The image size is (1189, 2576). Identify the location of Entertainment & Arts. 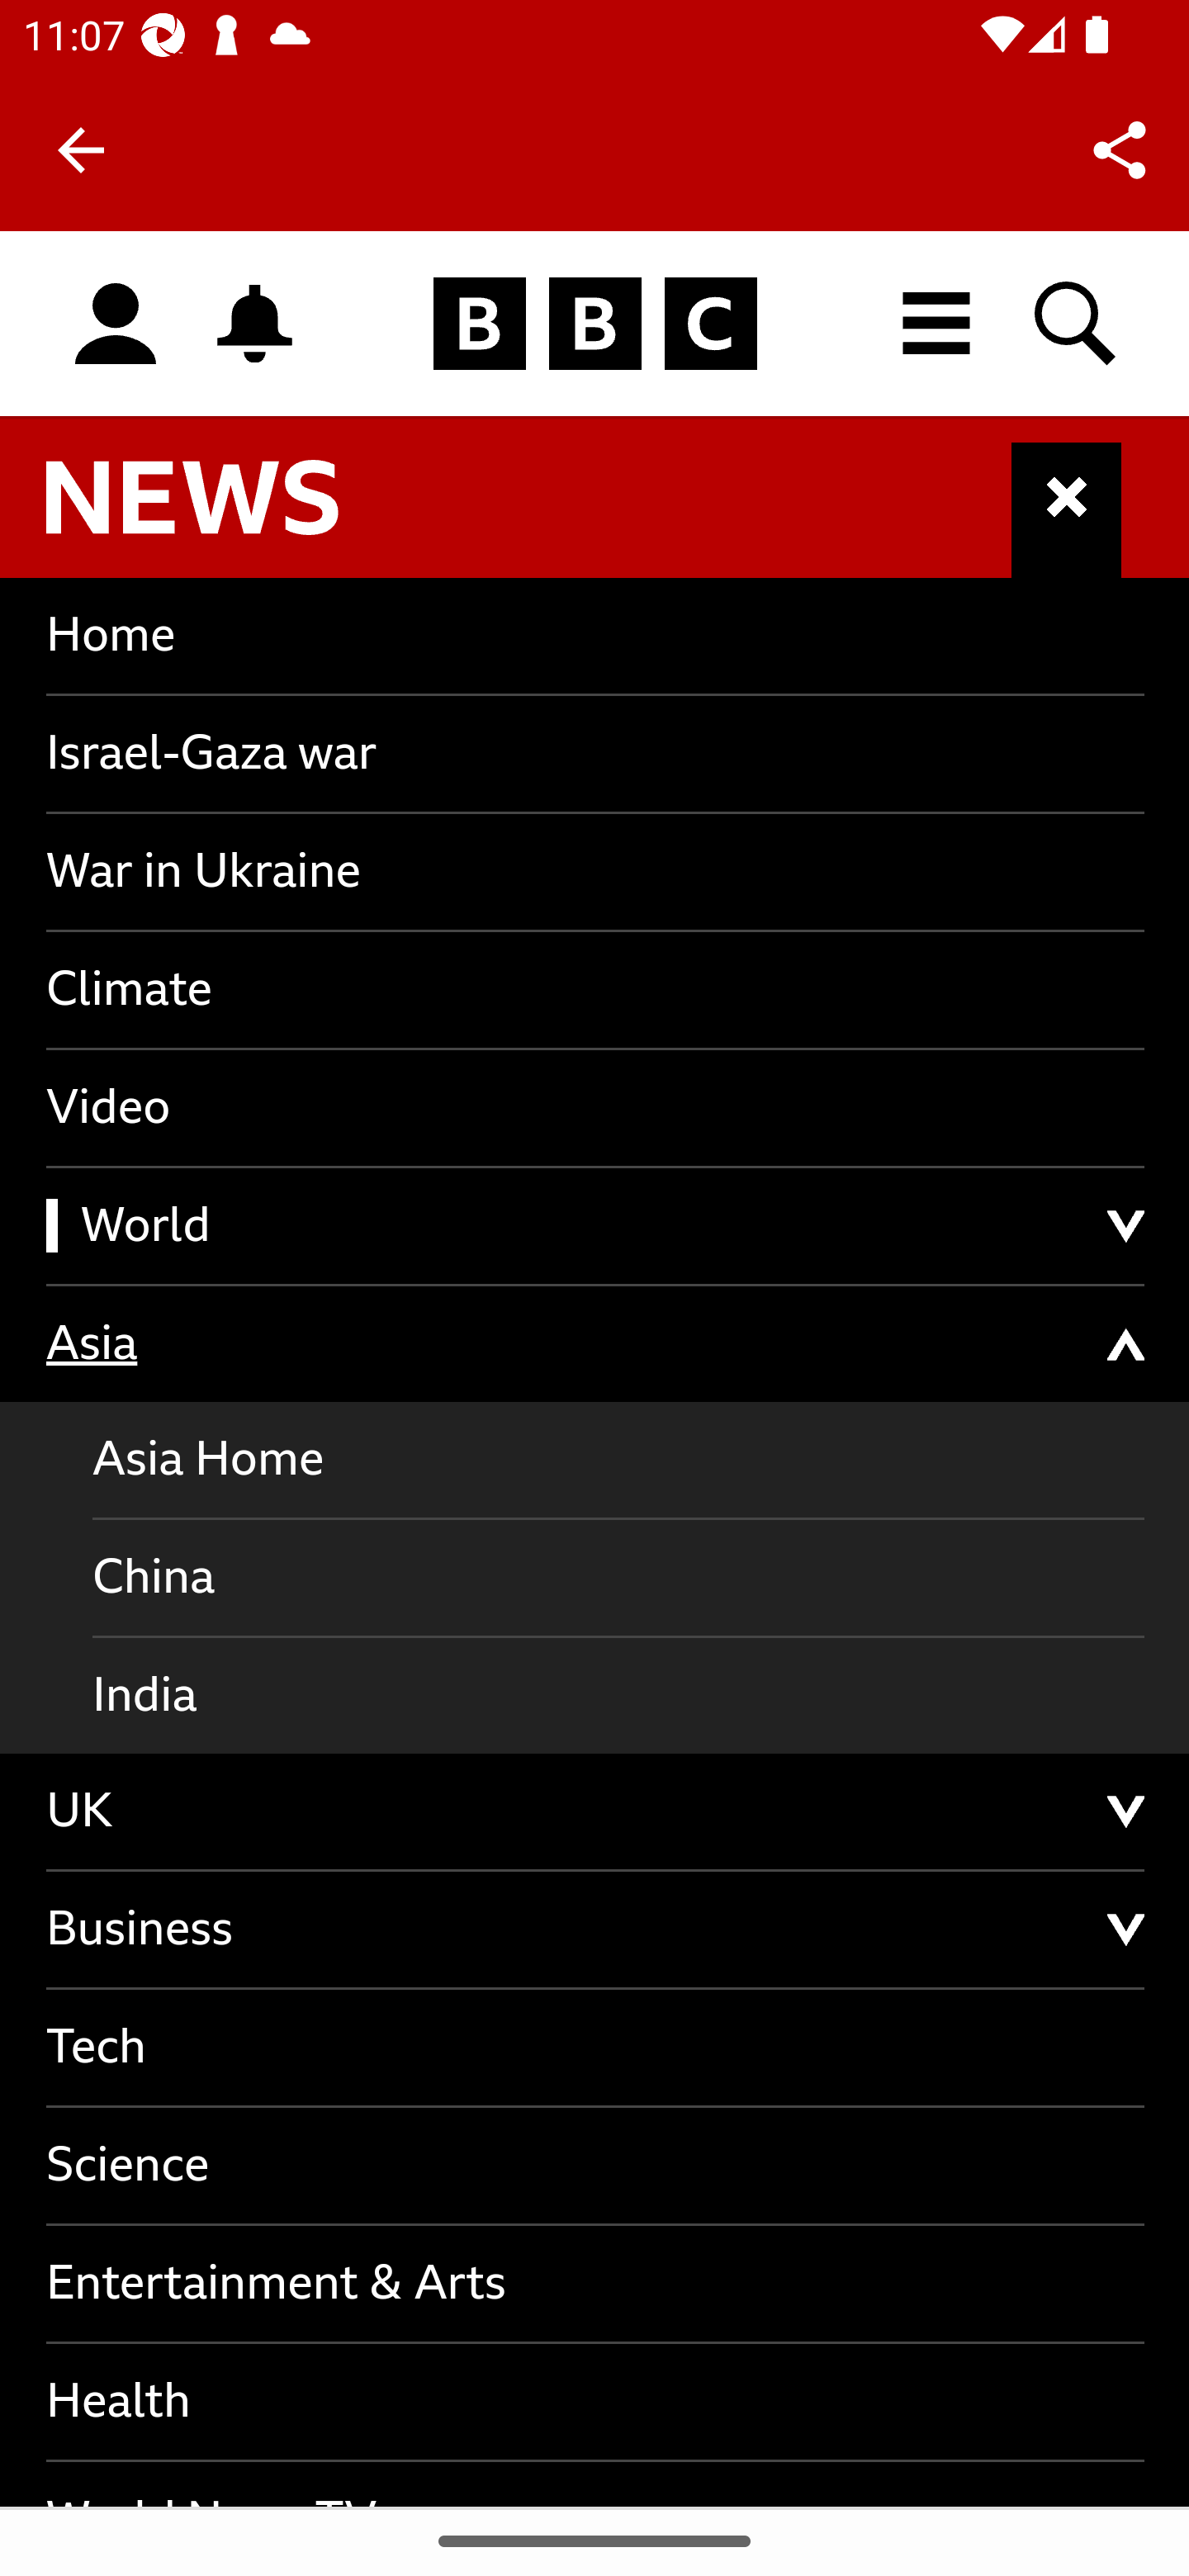
(596, 2285).